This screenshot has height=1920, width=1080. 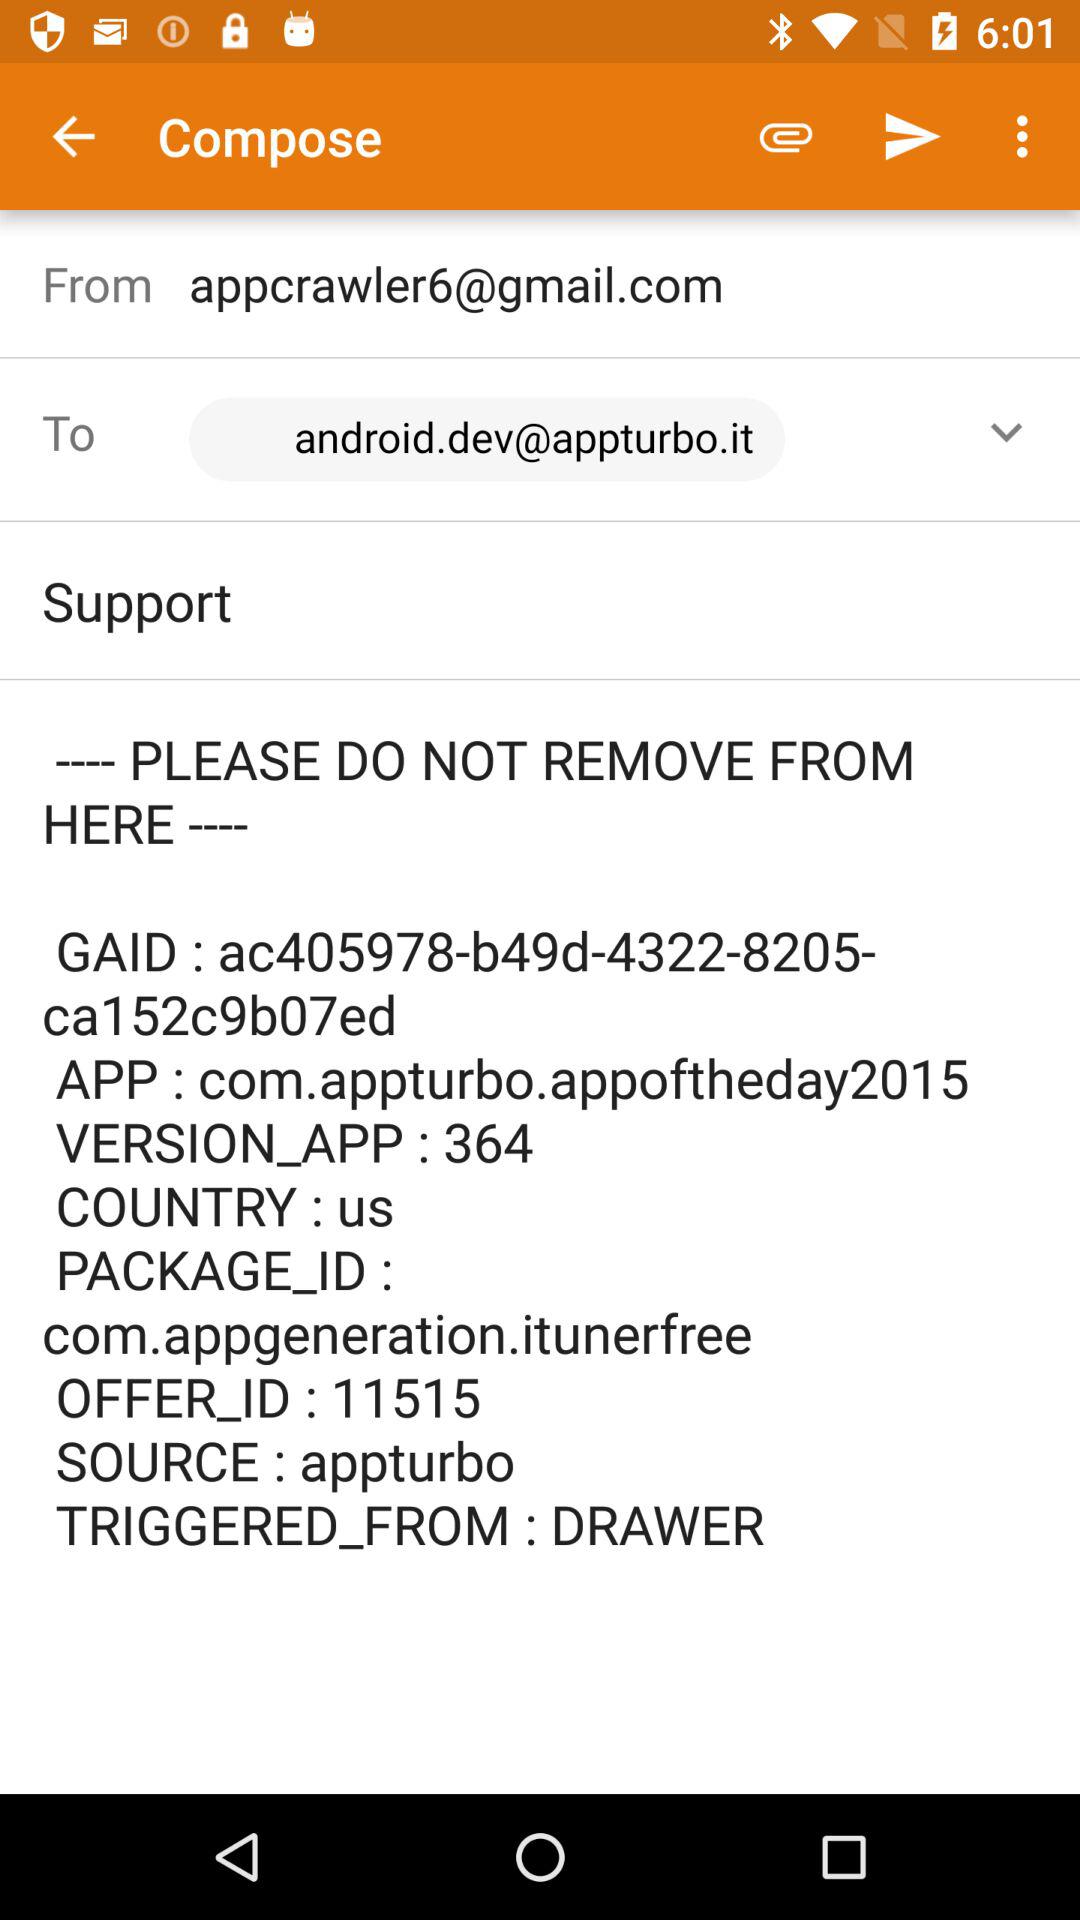 I want to click on select item next to android dev appturbo item, so click(x=1006, y=432).